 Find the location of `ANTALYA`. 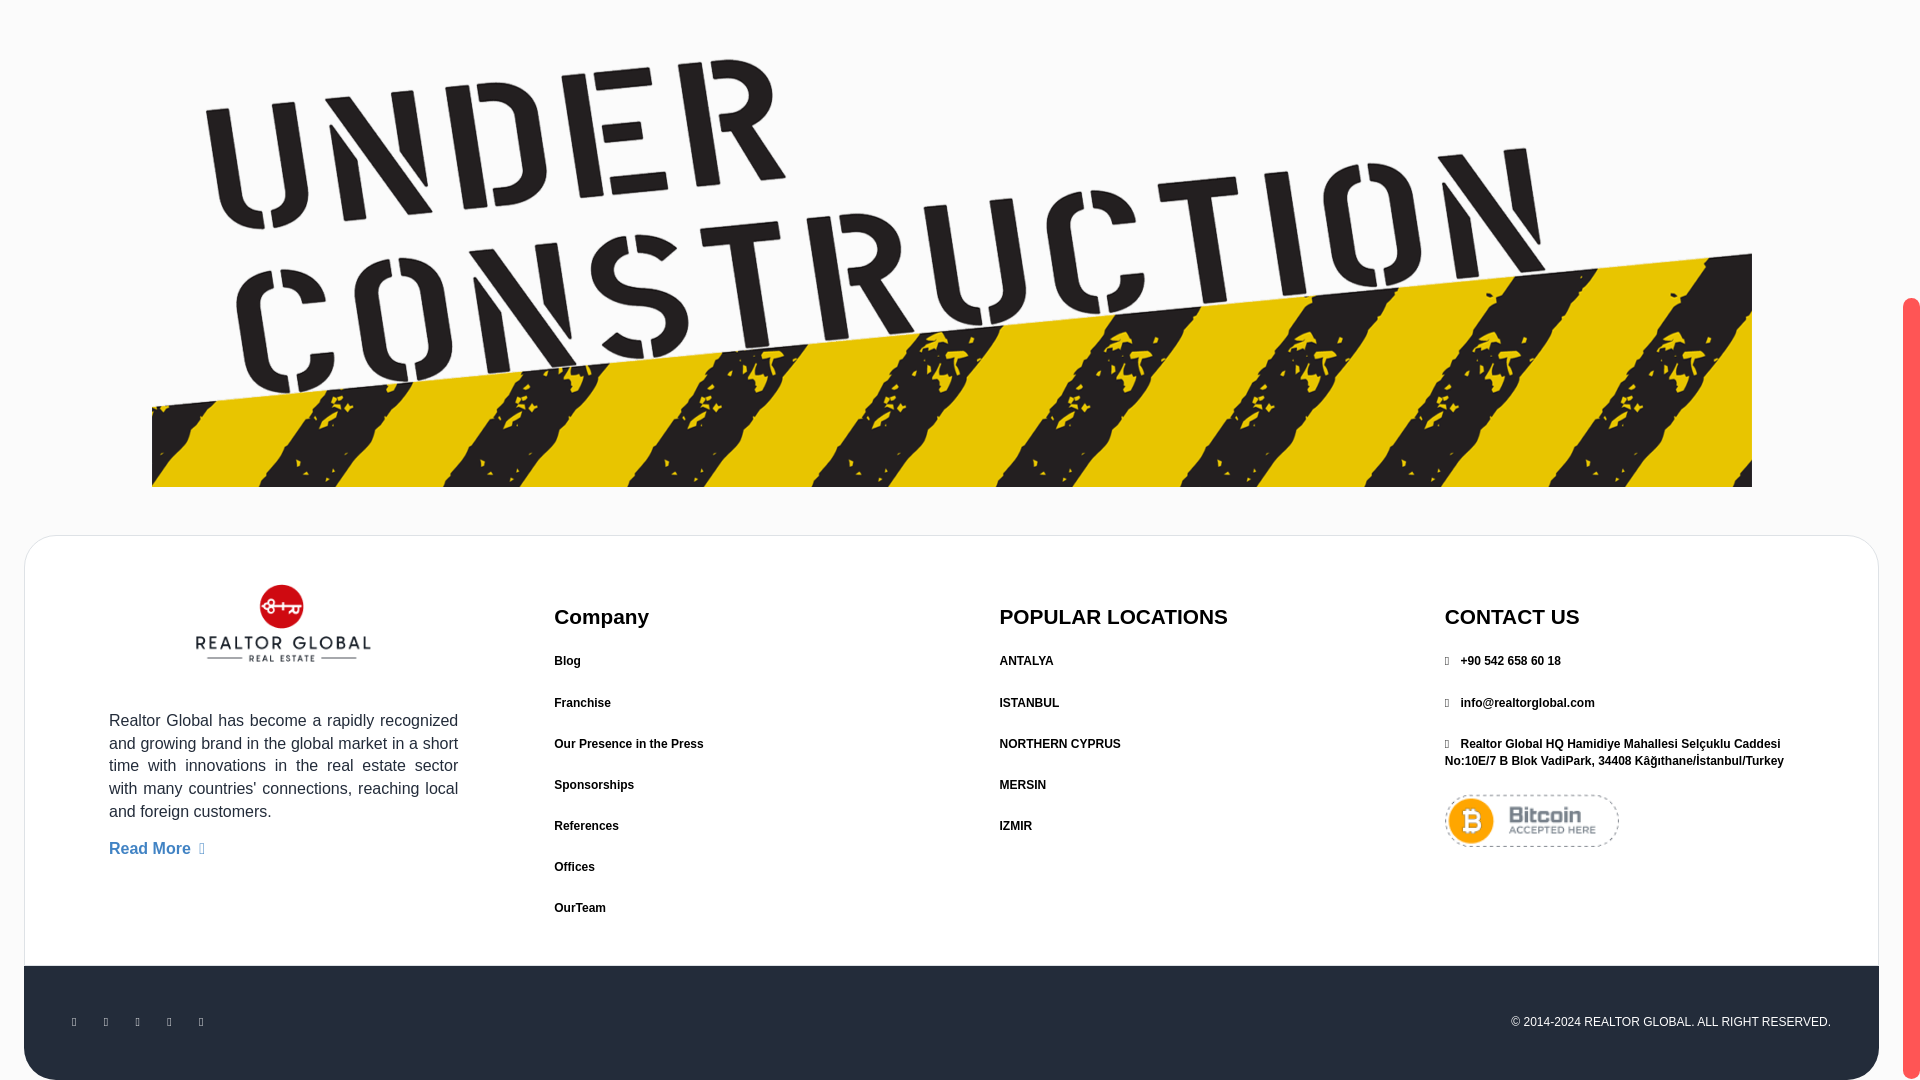

ANTALYA is located at coordinates (1027, 661).